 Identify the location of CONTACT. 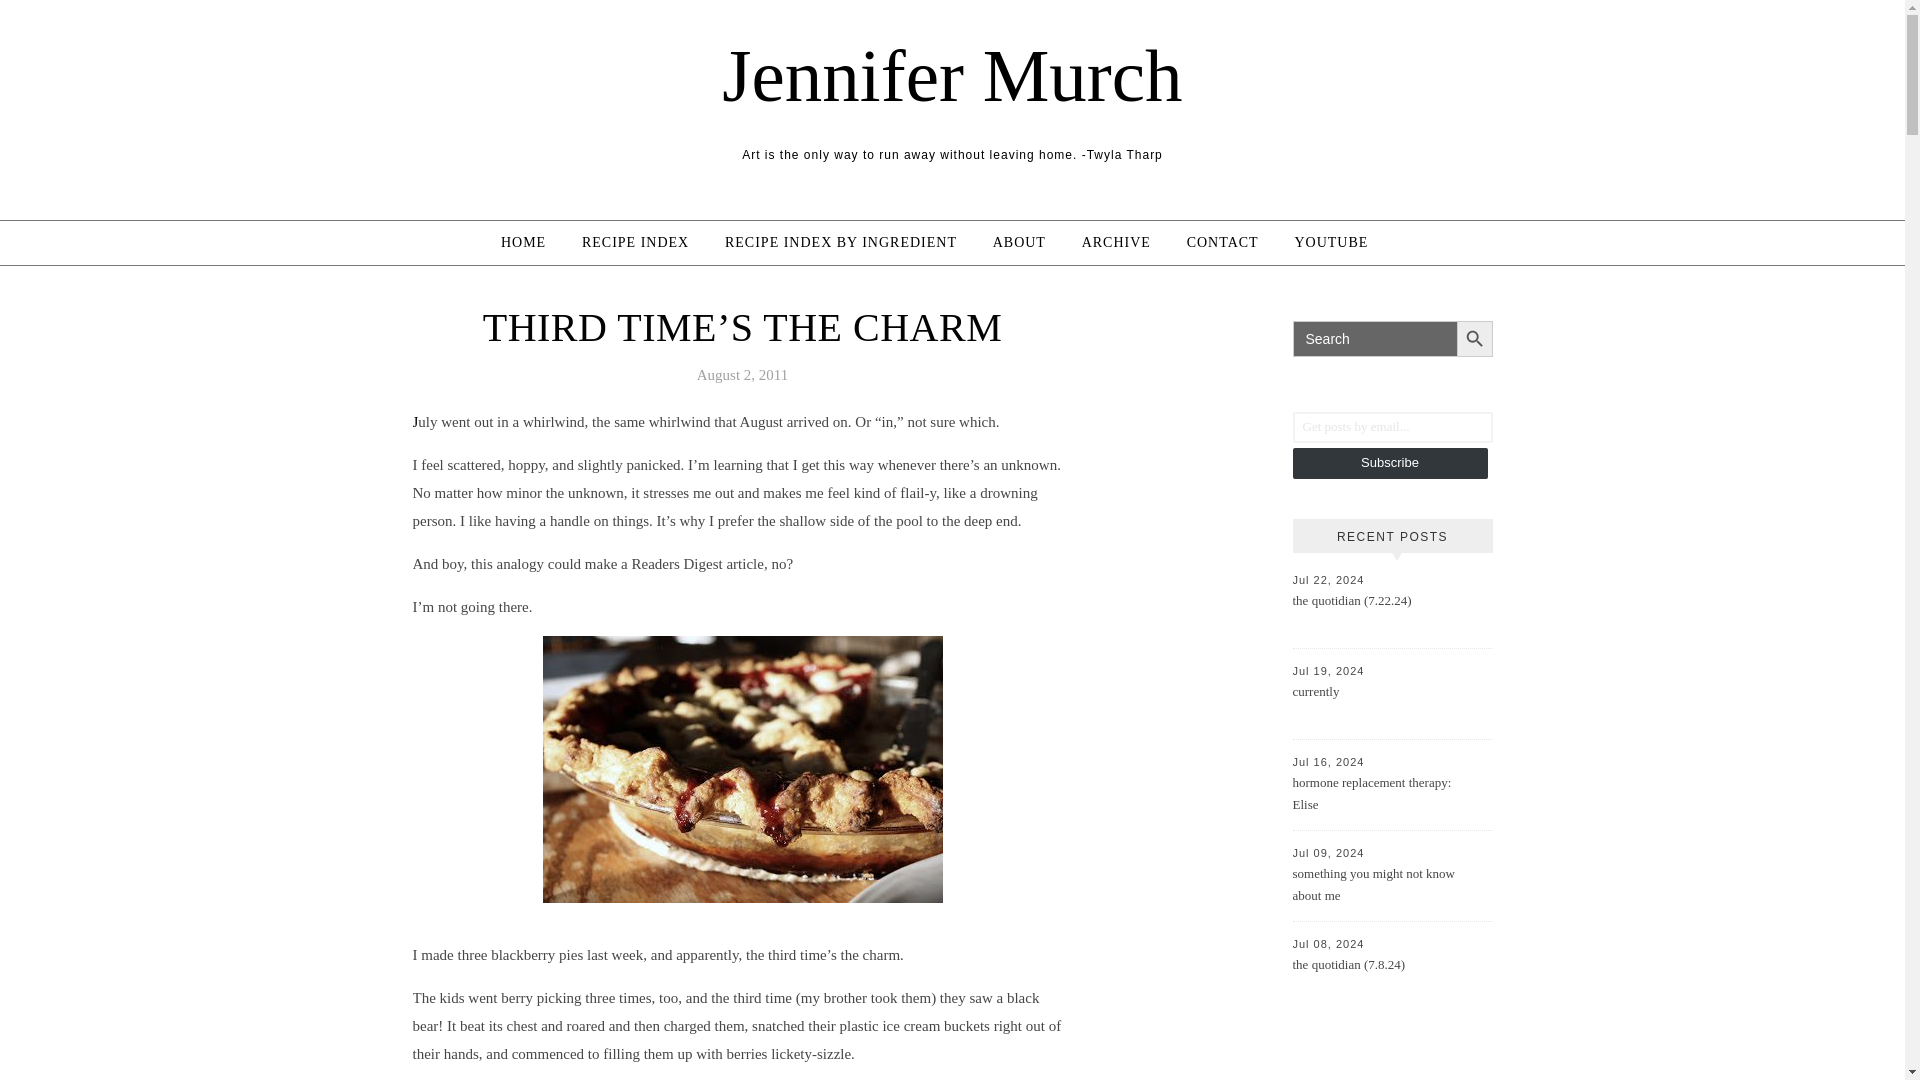
(1222, 242).